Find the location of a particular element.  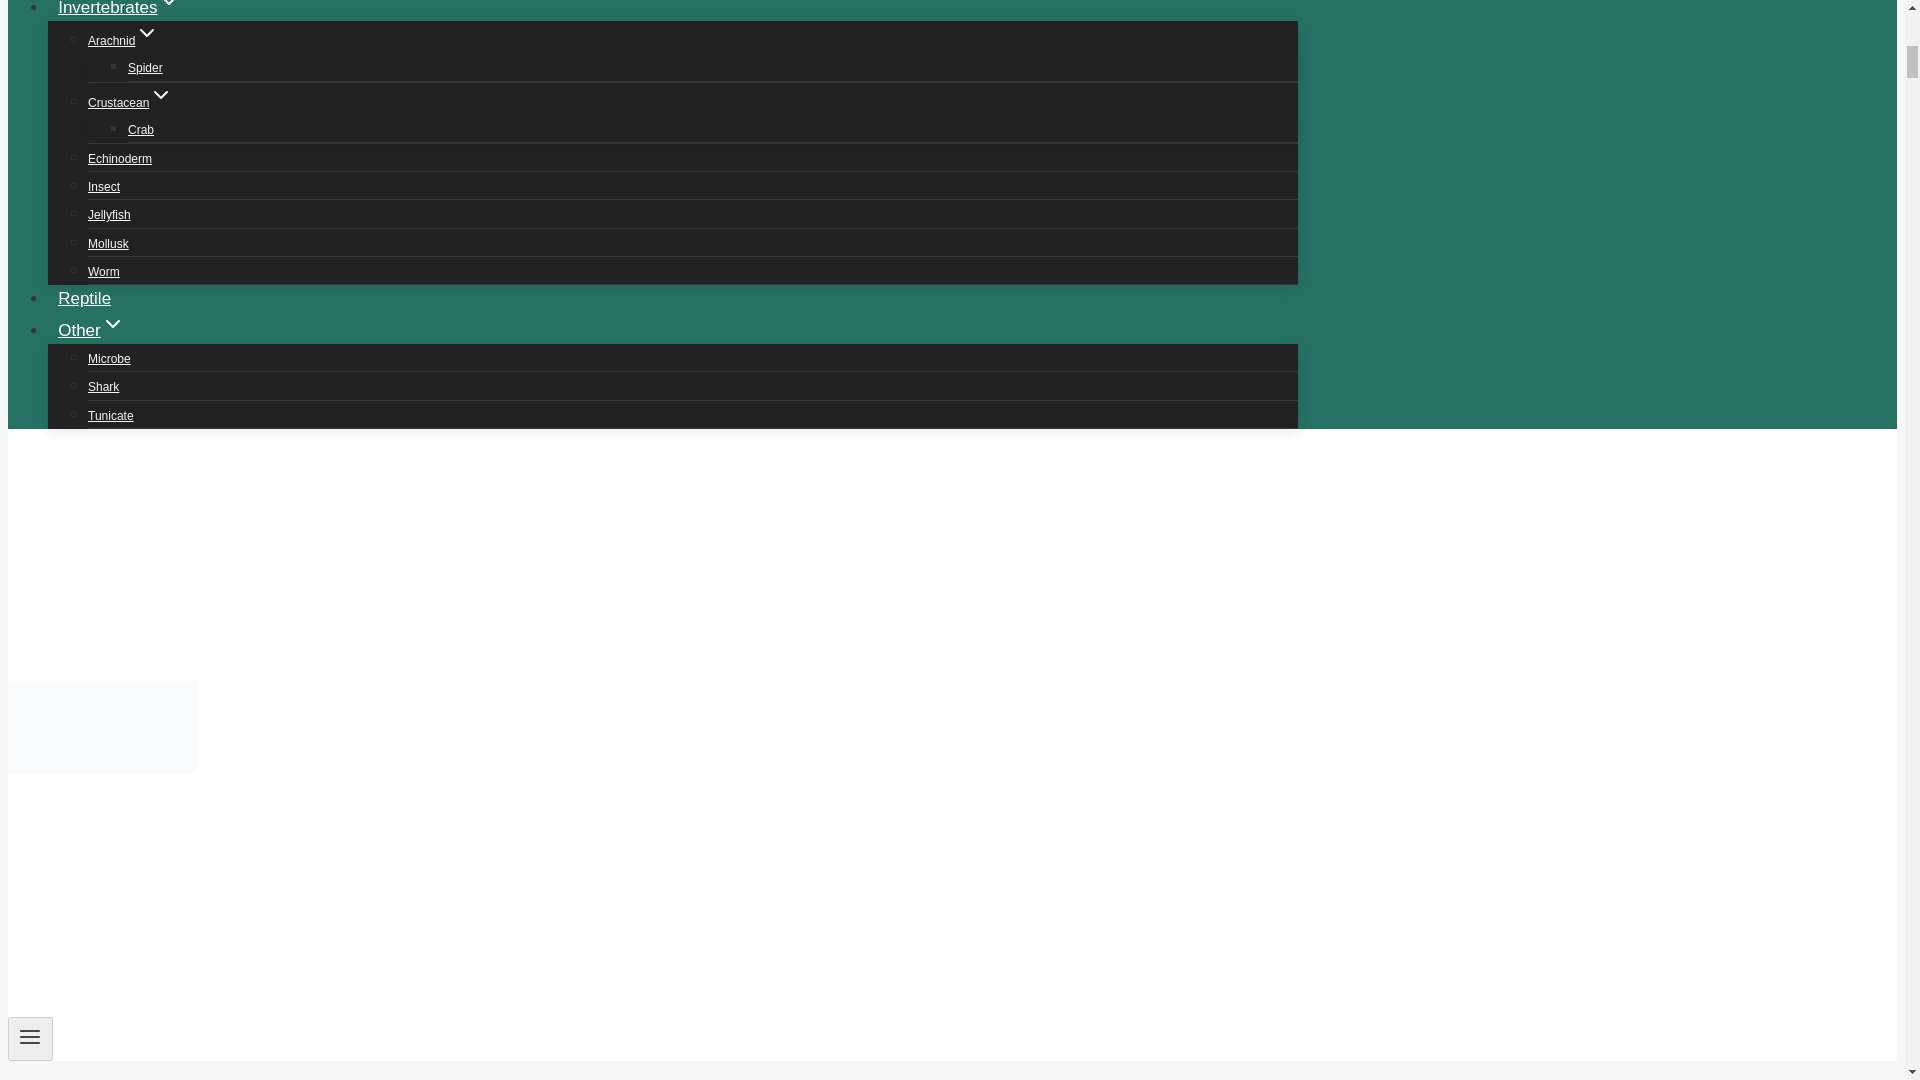

Spider is located at coordinates (146, 68).